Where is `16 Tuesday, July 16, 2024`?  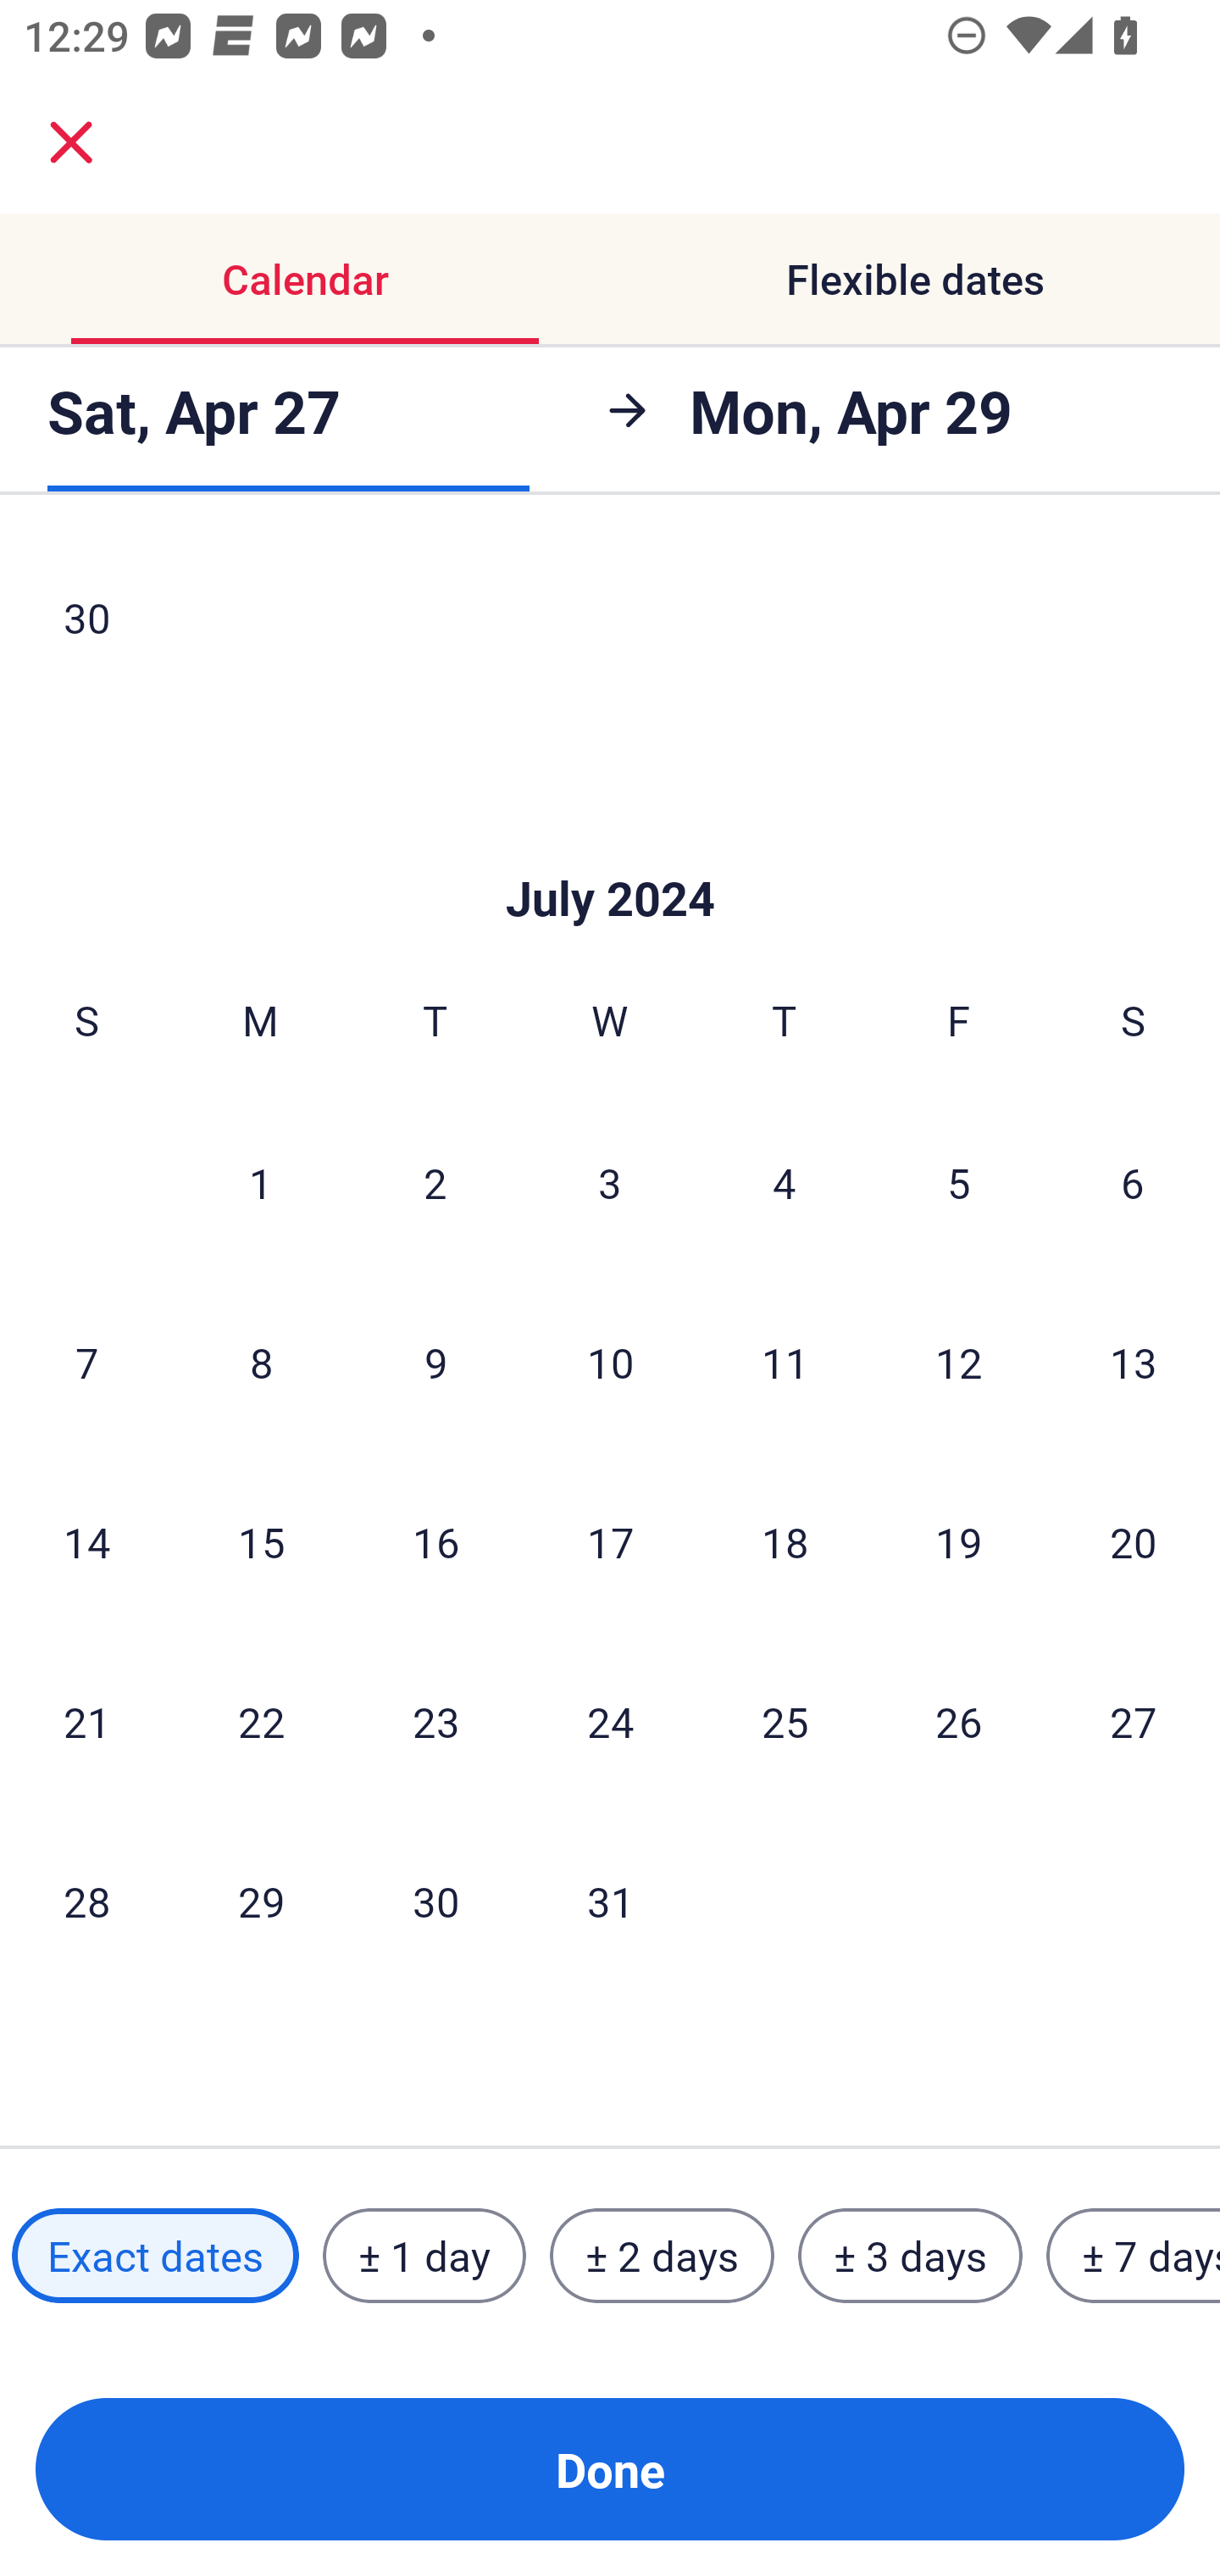
16 Tuesday, July 16, 2024 is located at coordinates (435, 1541).